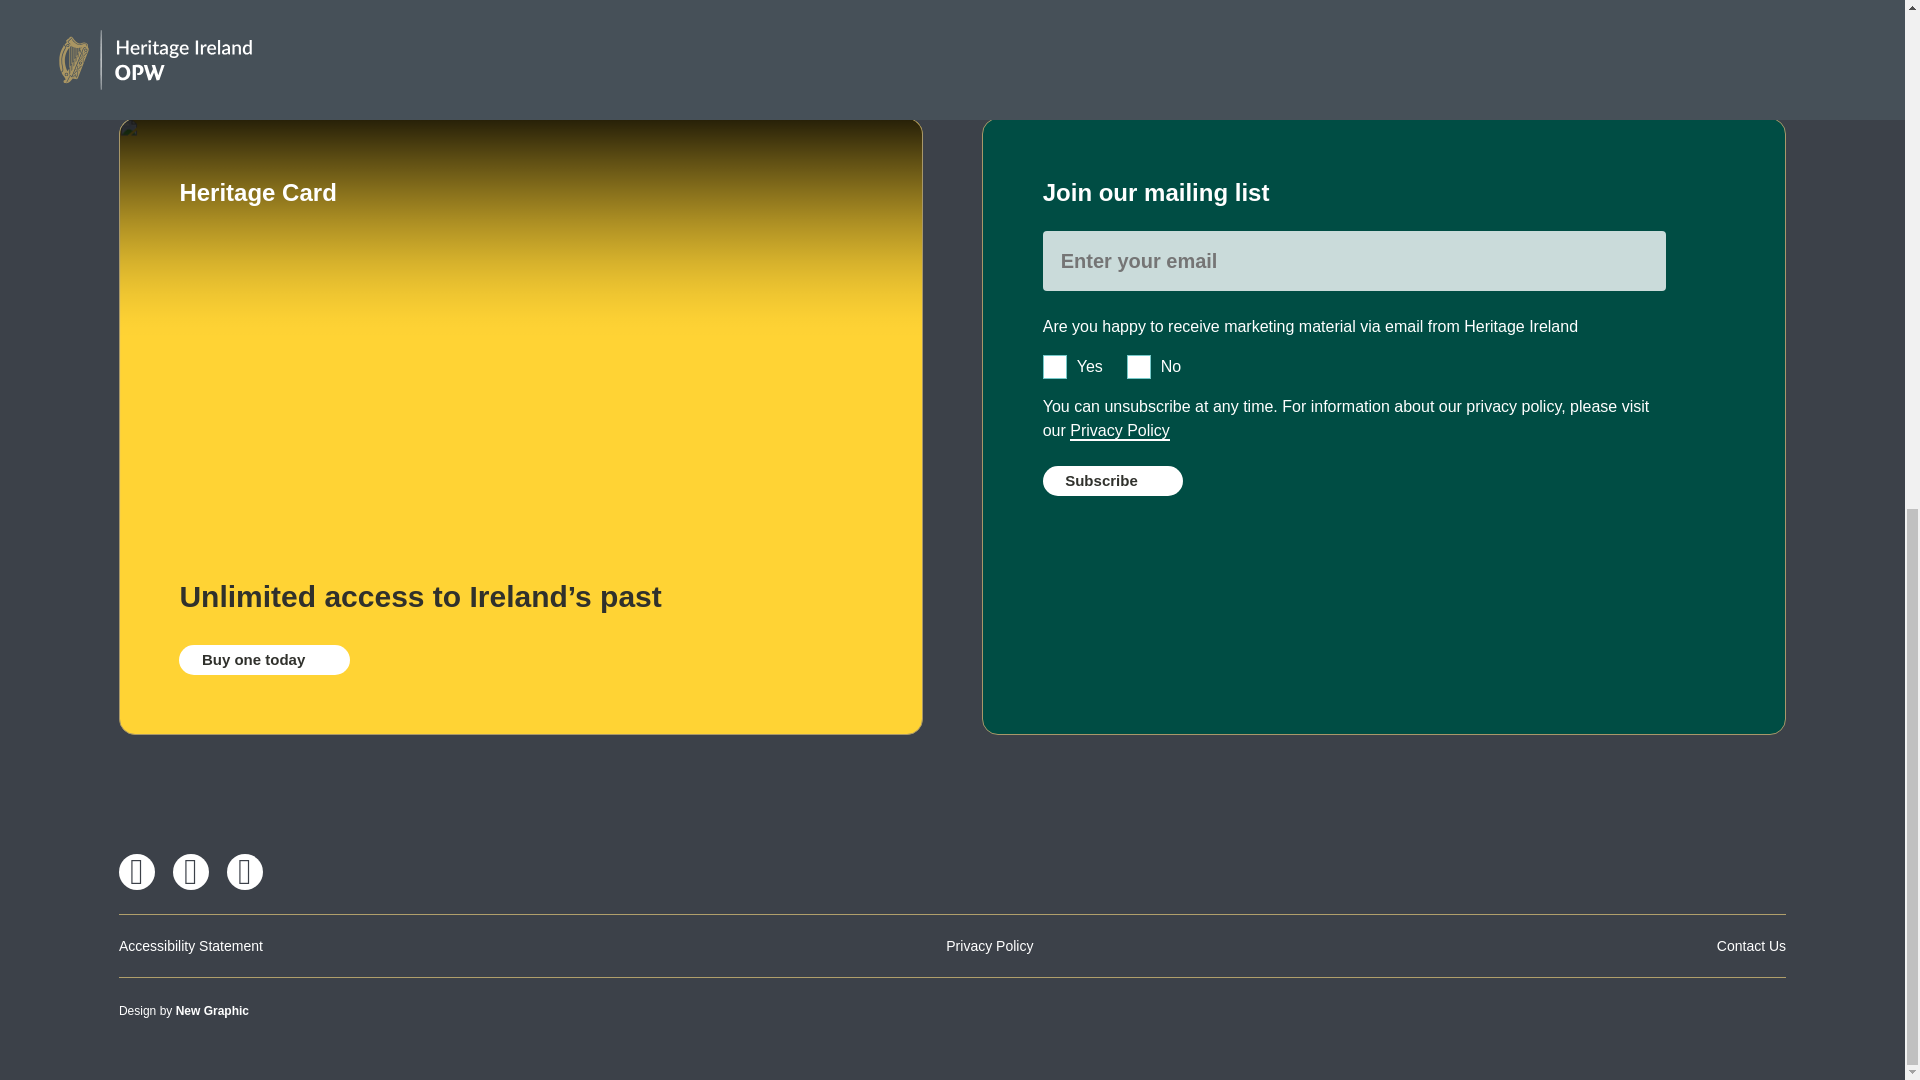 This screenshot has height=1080, width=1920. I want to click on Subscribe, so click(1112, 480).